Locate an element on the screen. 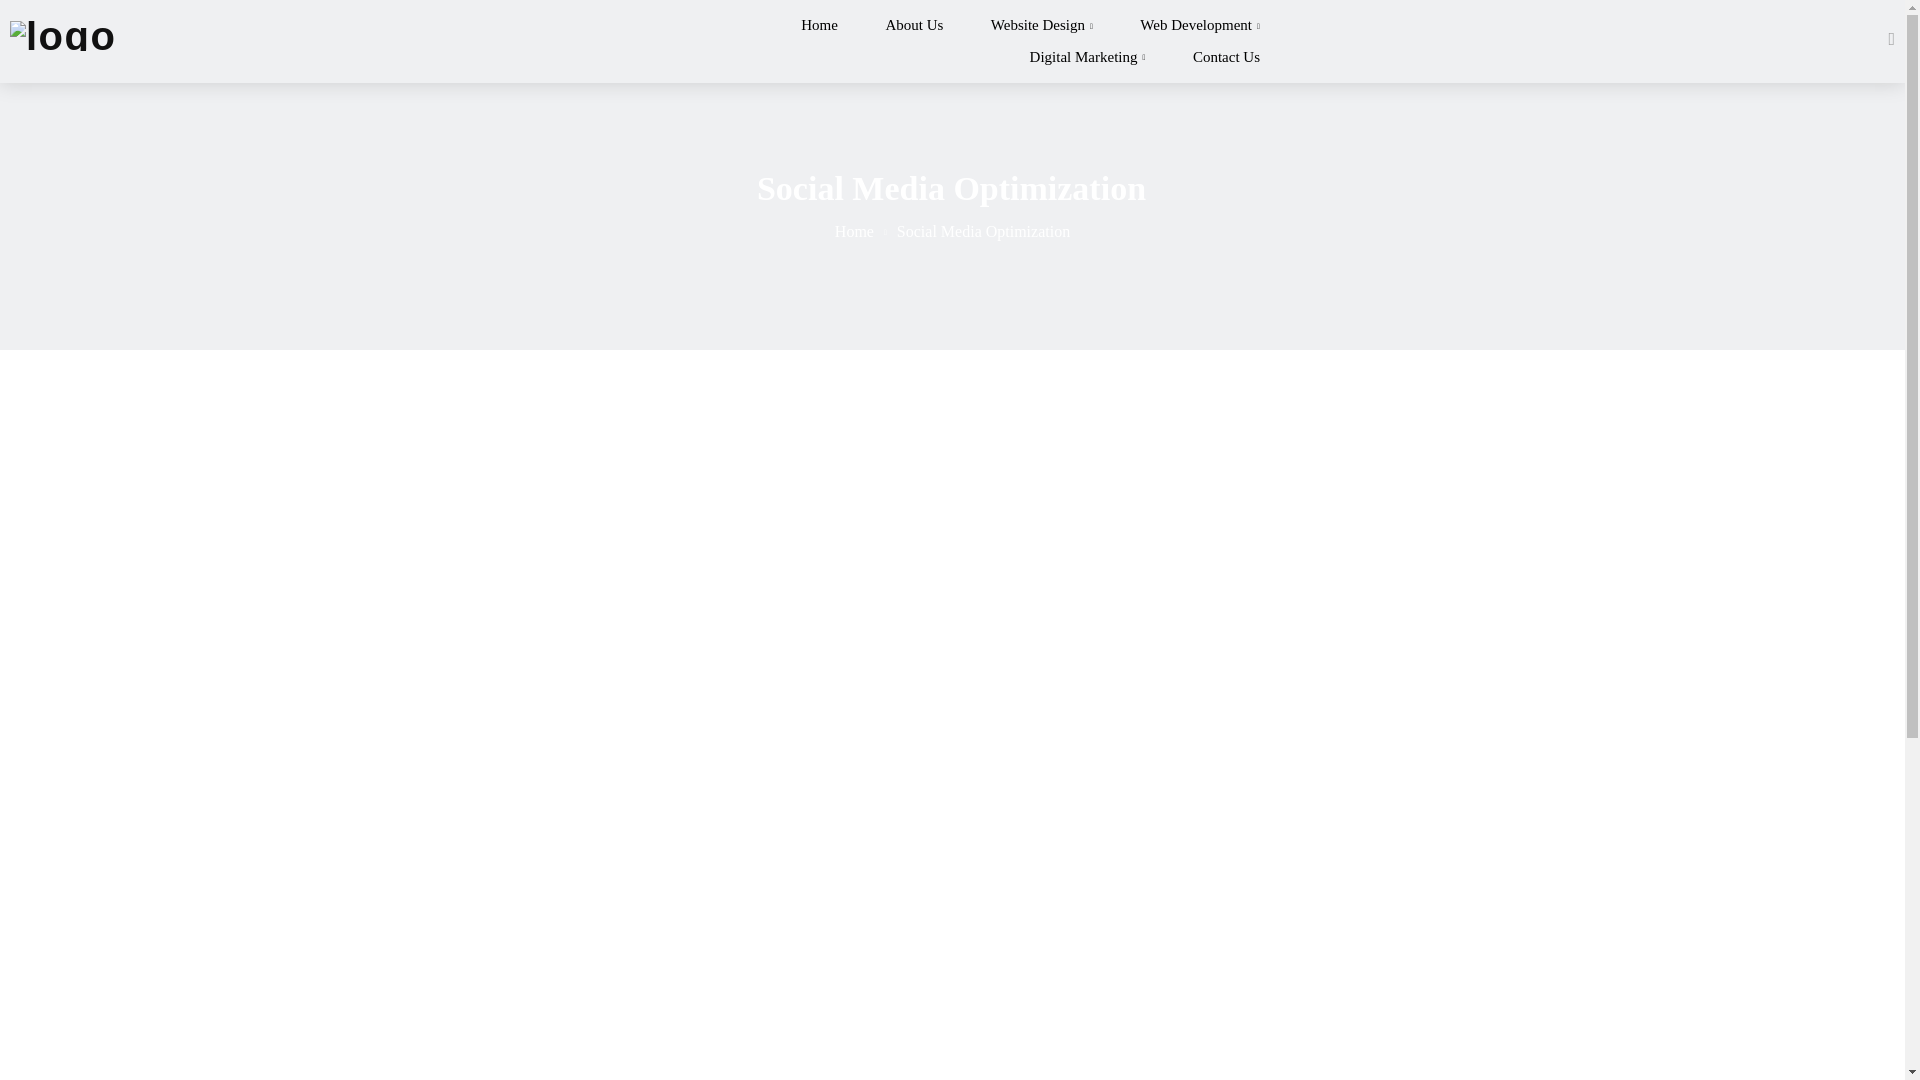 The image size is (1920, 1080). Home is located at coordinates (854, 230).